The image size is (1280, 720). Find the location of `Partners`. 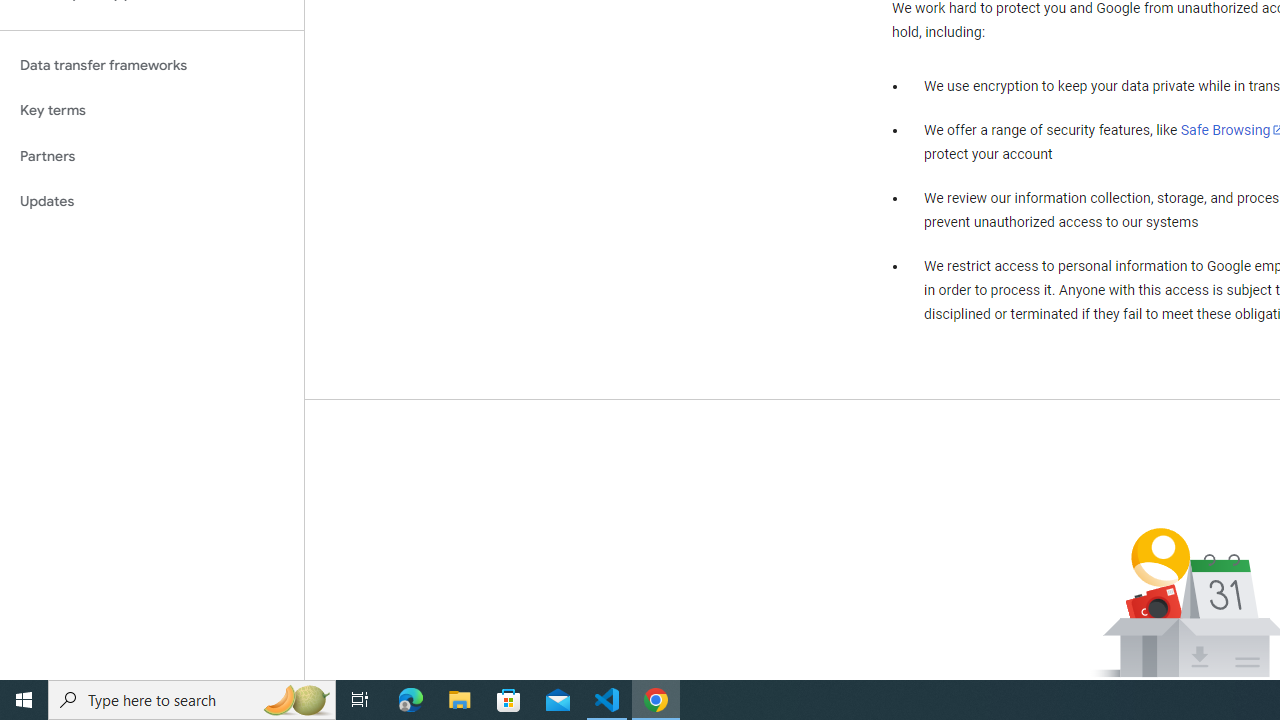

Partners is located at coordinates (152, 156).